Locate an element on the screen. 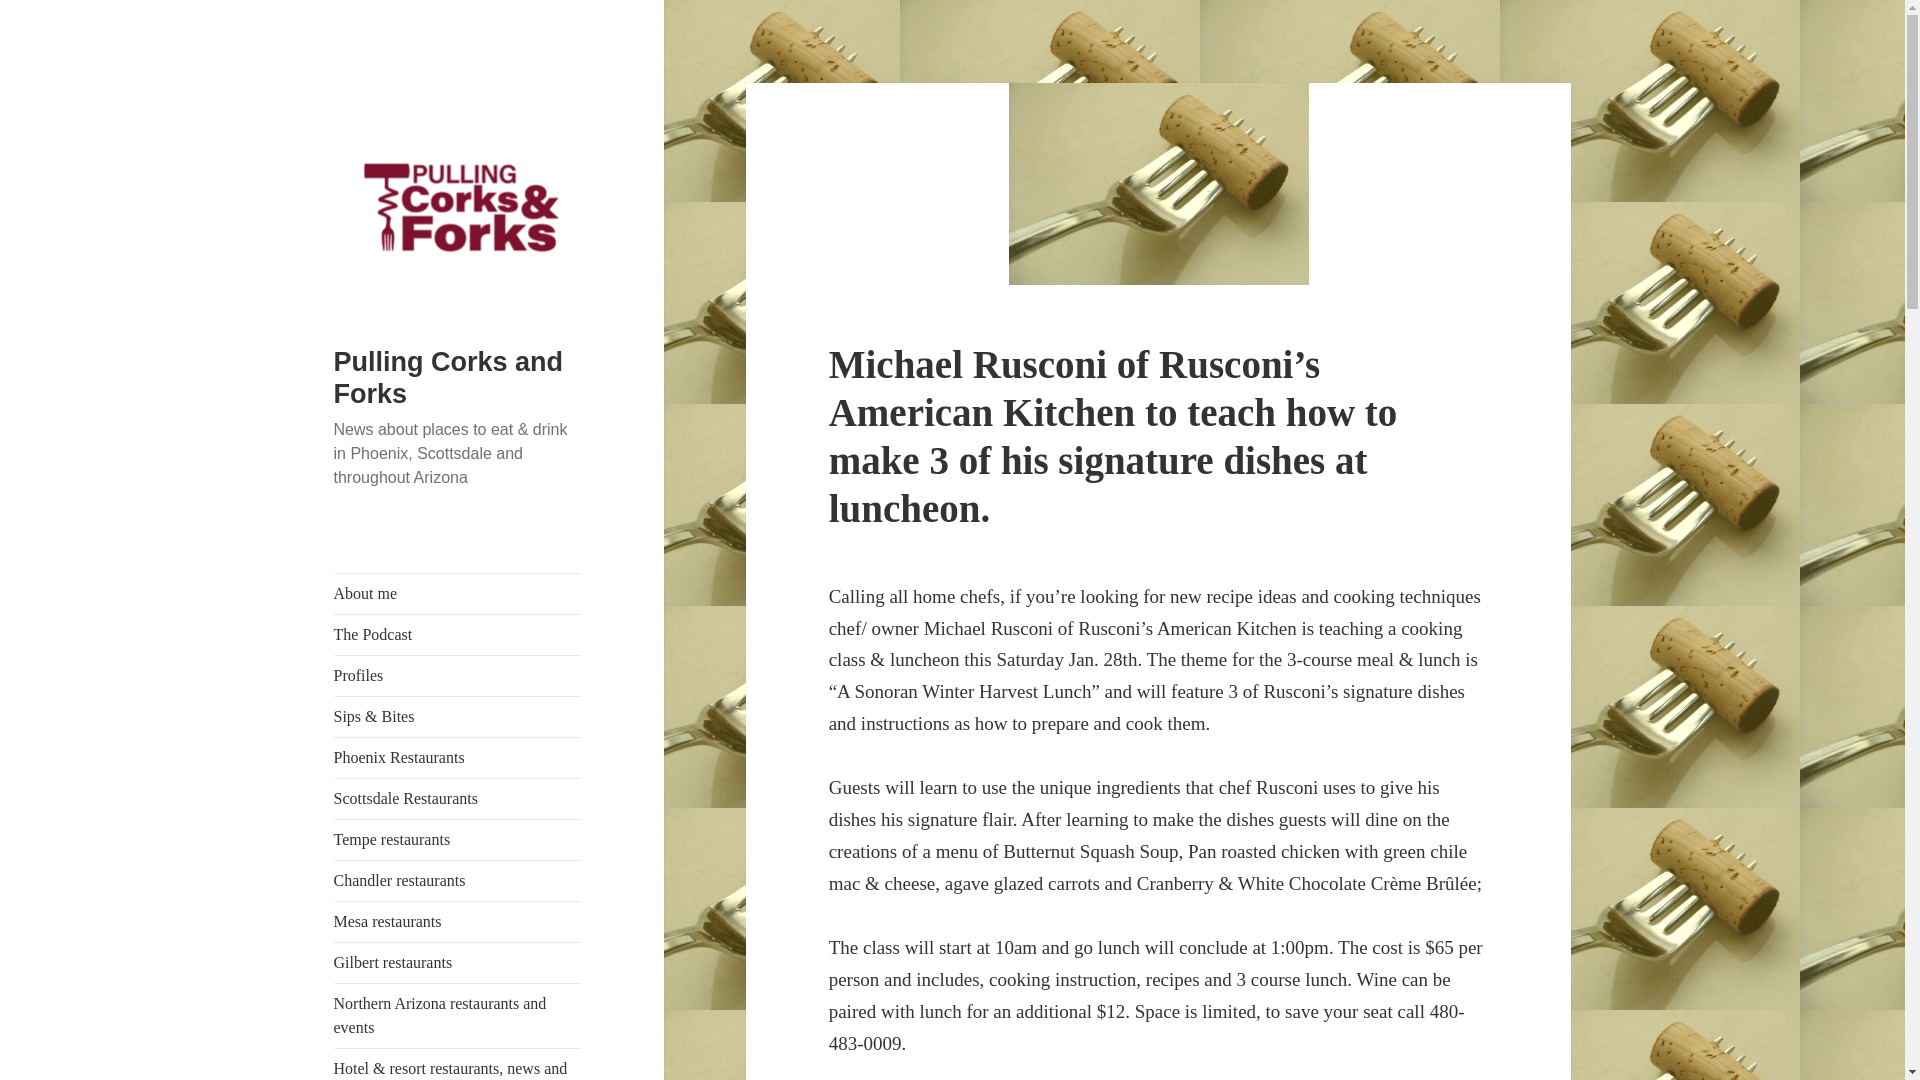  Gilbert restaurants is located at coordinates (458, 962).